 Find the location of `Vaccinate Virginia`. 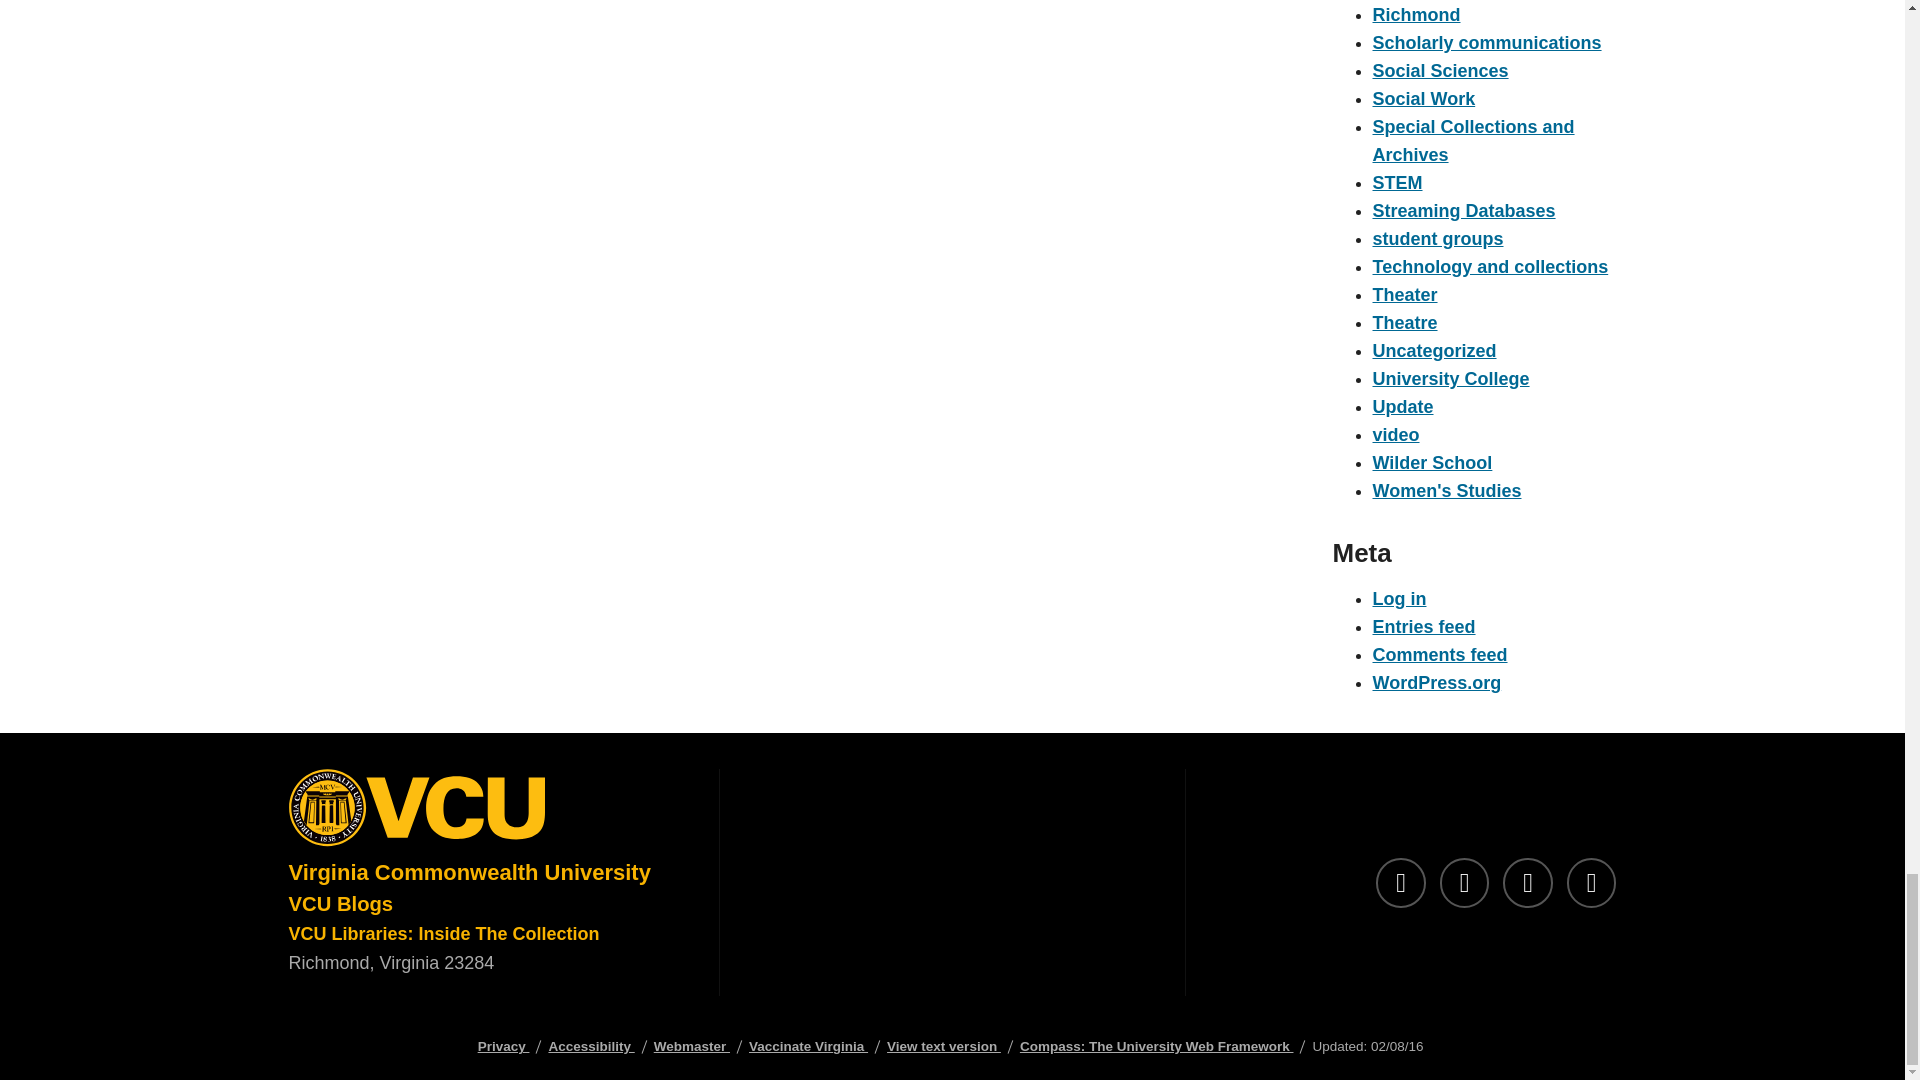

Vaccinate Virginia is located at coordinates (808, 1046).